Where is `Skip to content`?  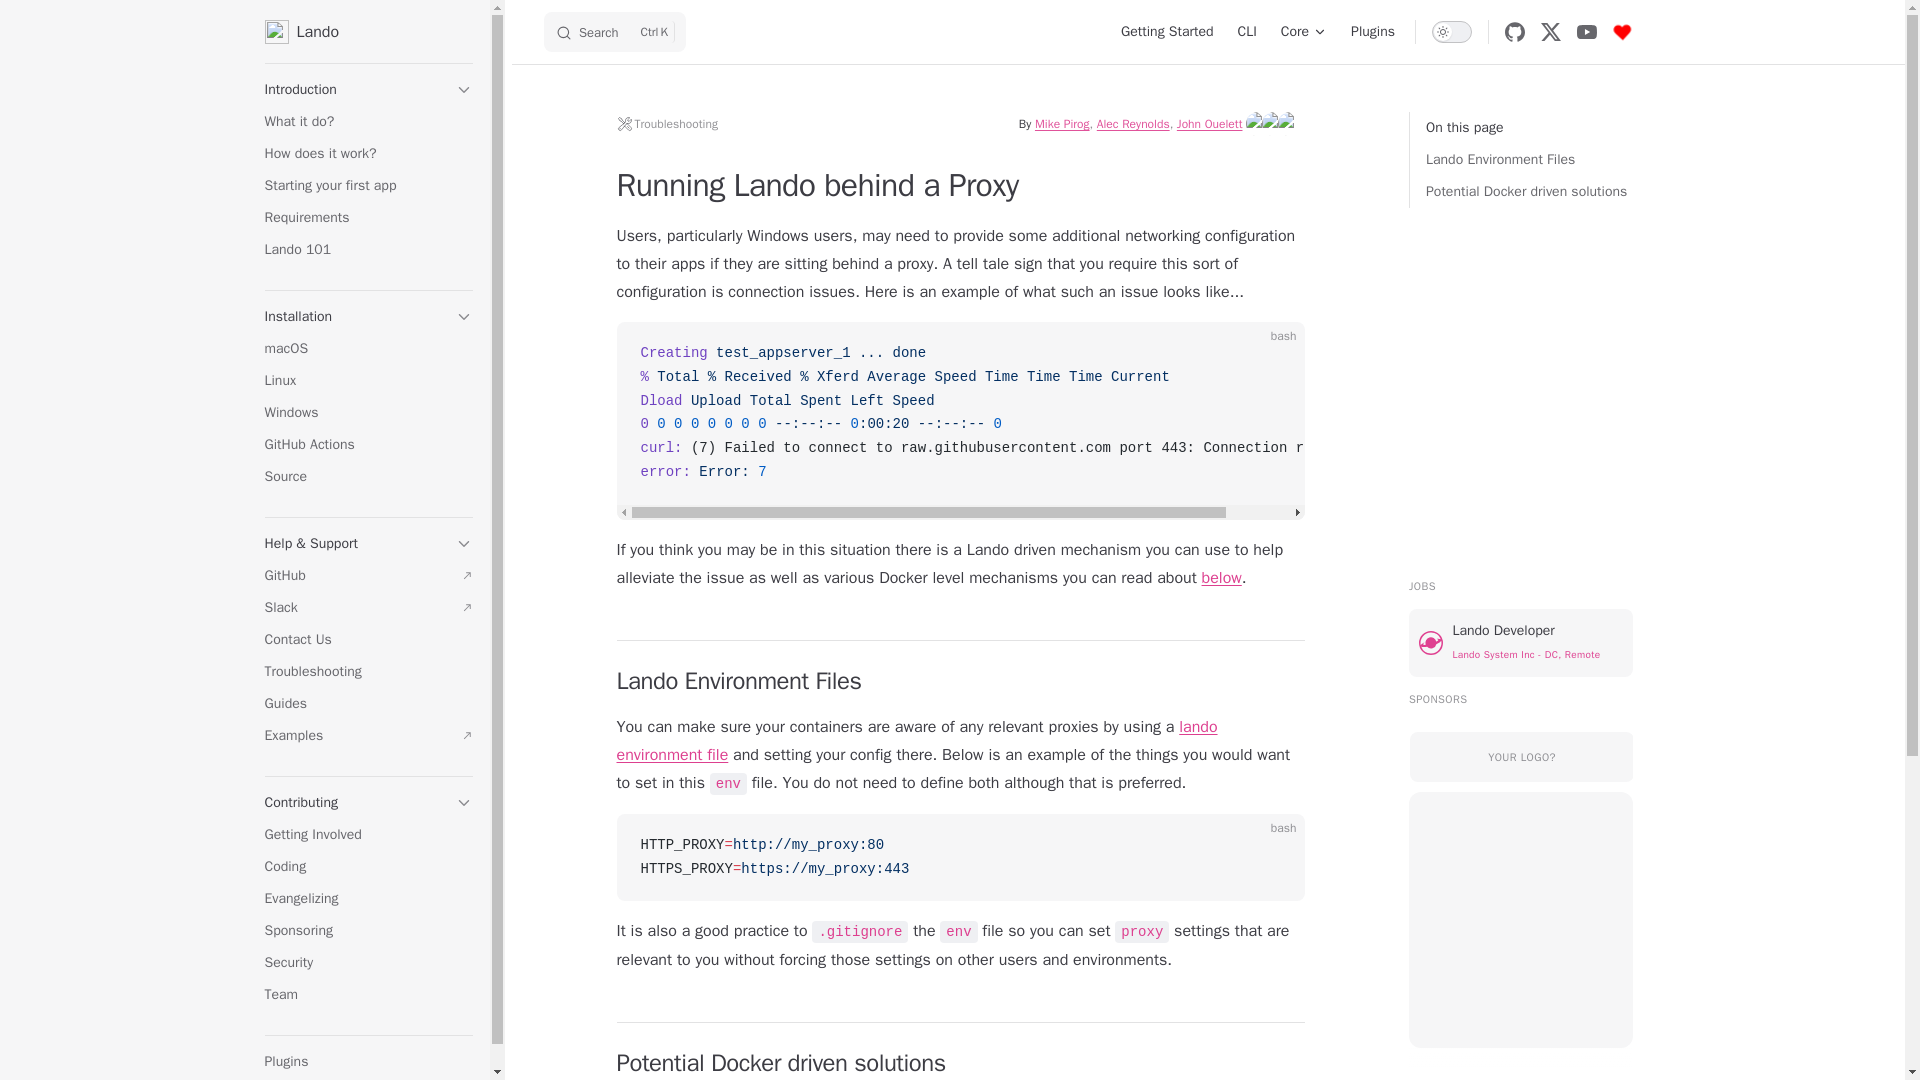 Skip to content is located at coordinates (1452, 32).